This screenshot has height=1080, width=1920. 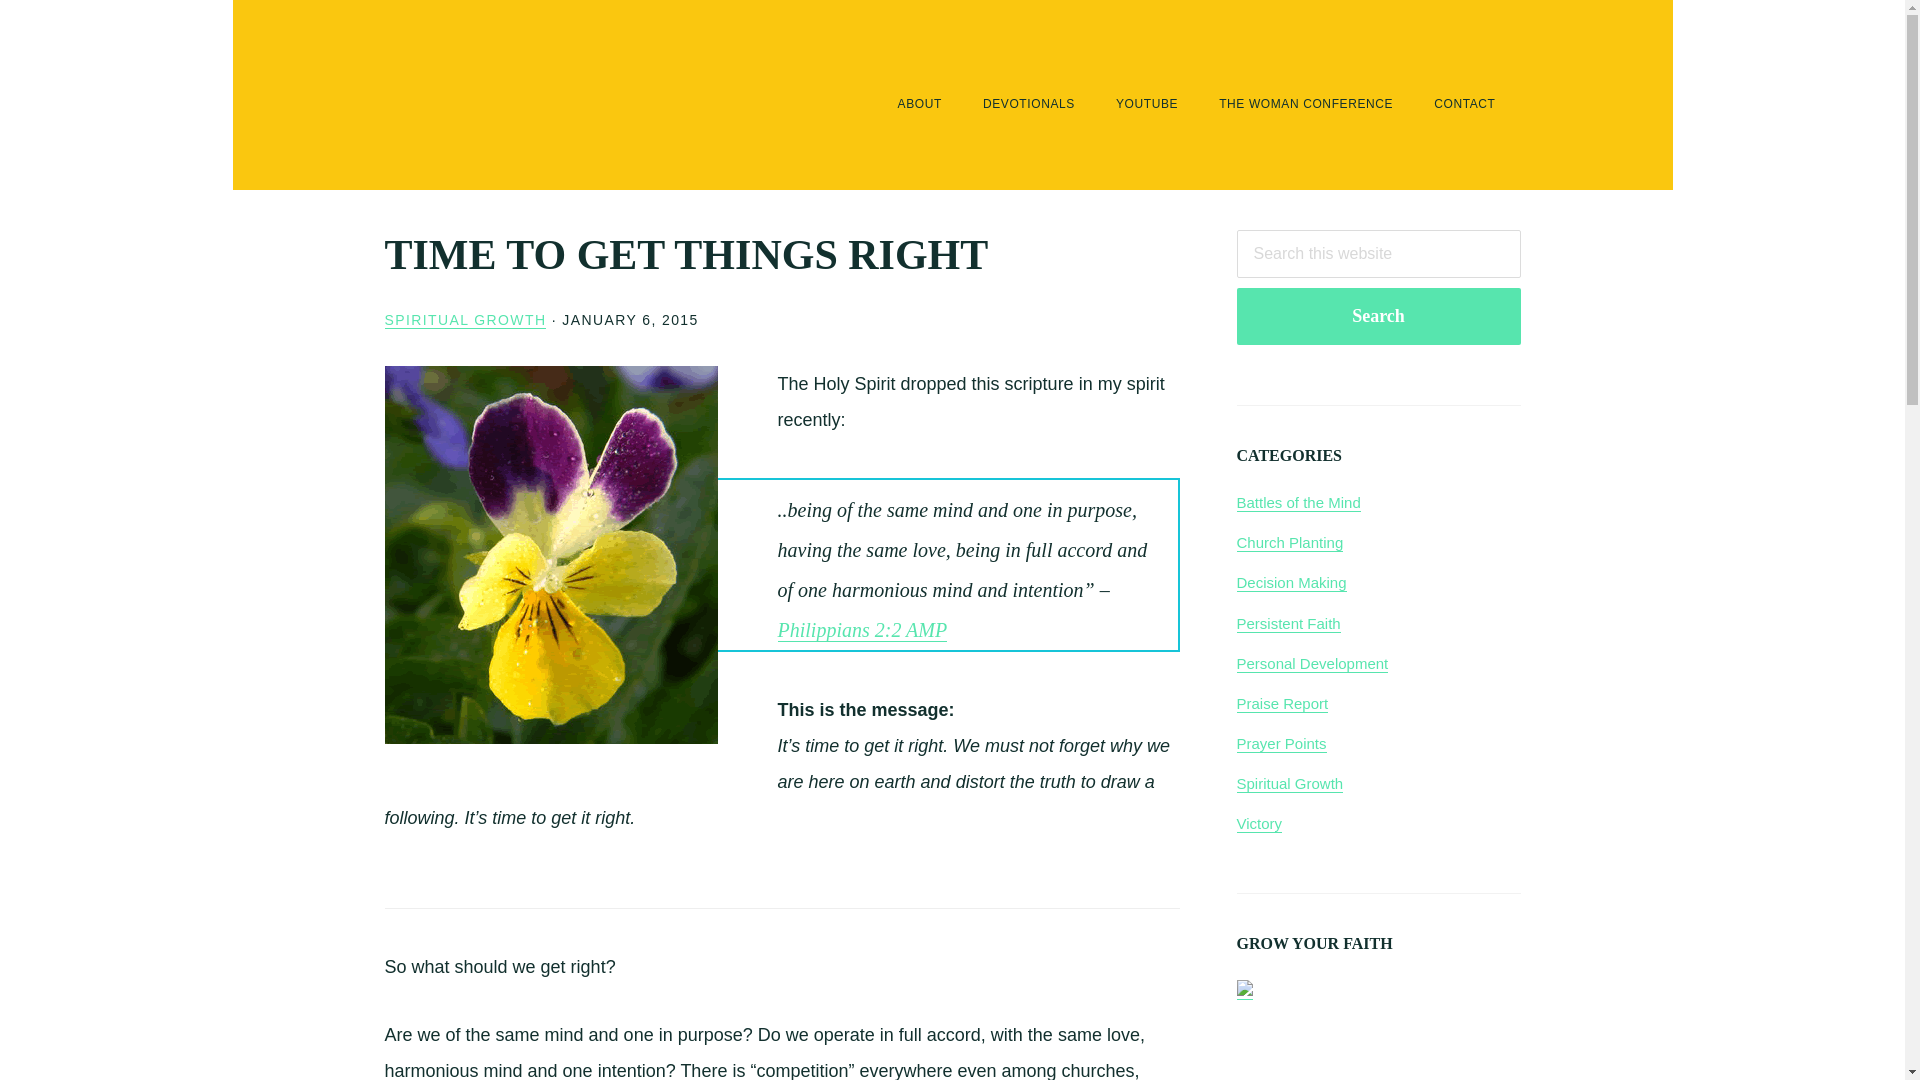 I want to click on Personal Development, so click(x=1312, y=663).